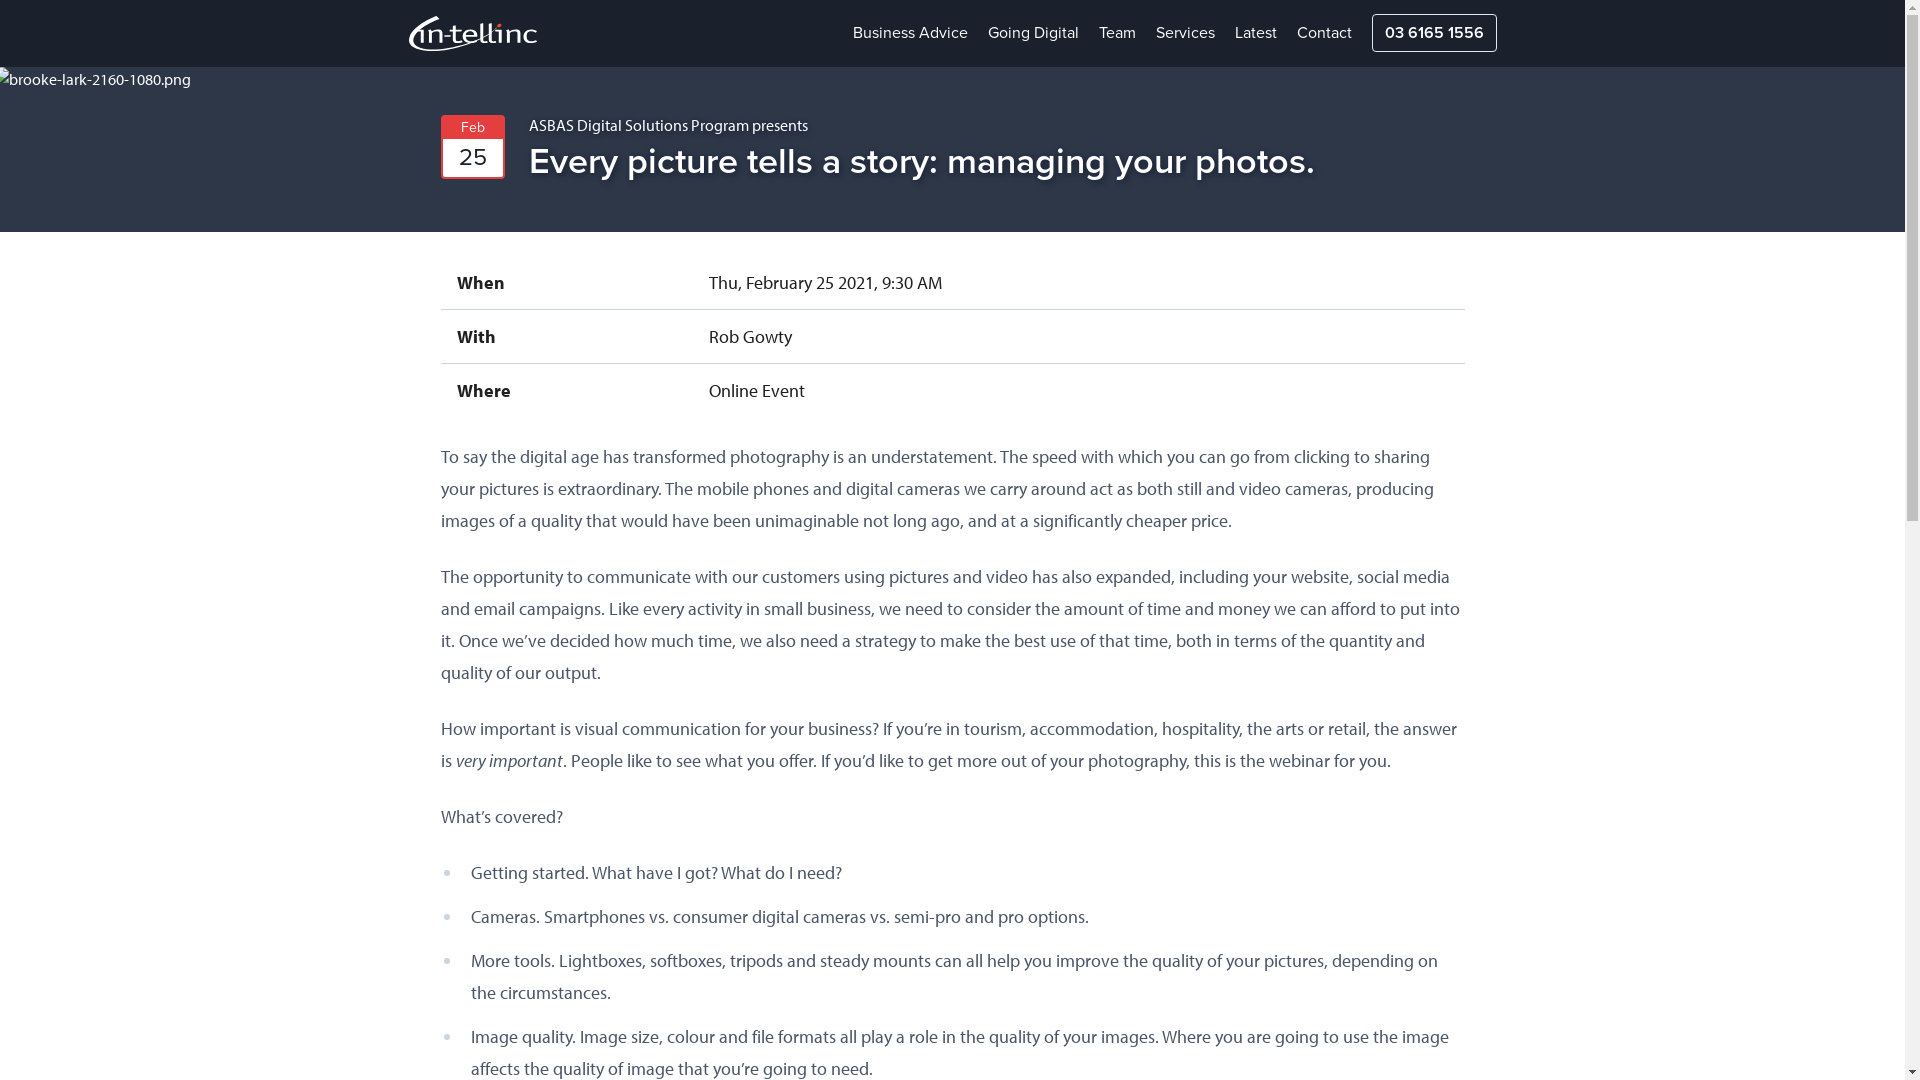 The height and width of the screenshot is (1080, 1920). Describe the element at coordinates (532, 34) in the screenshot. I see `In-tellinc` at that location.